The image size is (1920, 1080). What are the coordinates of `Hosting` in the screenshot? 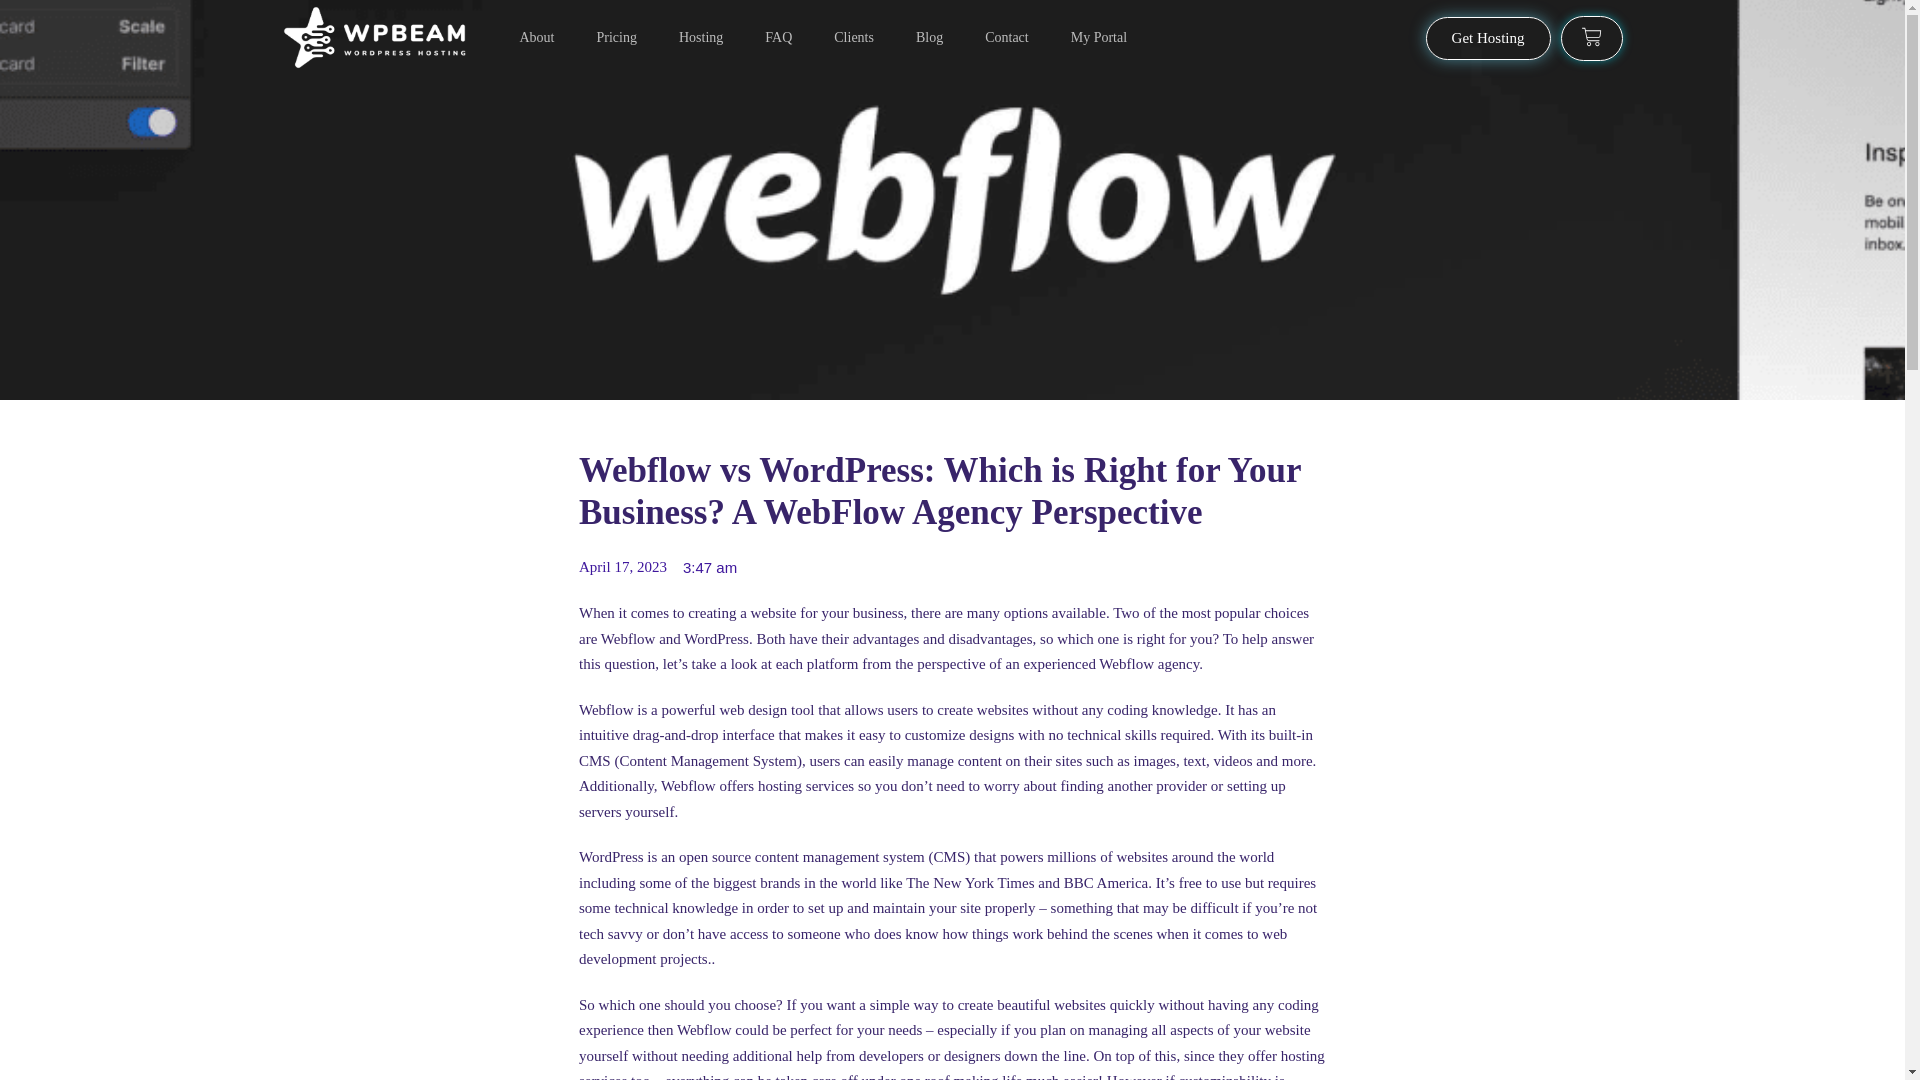 It's located at (700, 38).